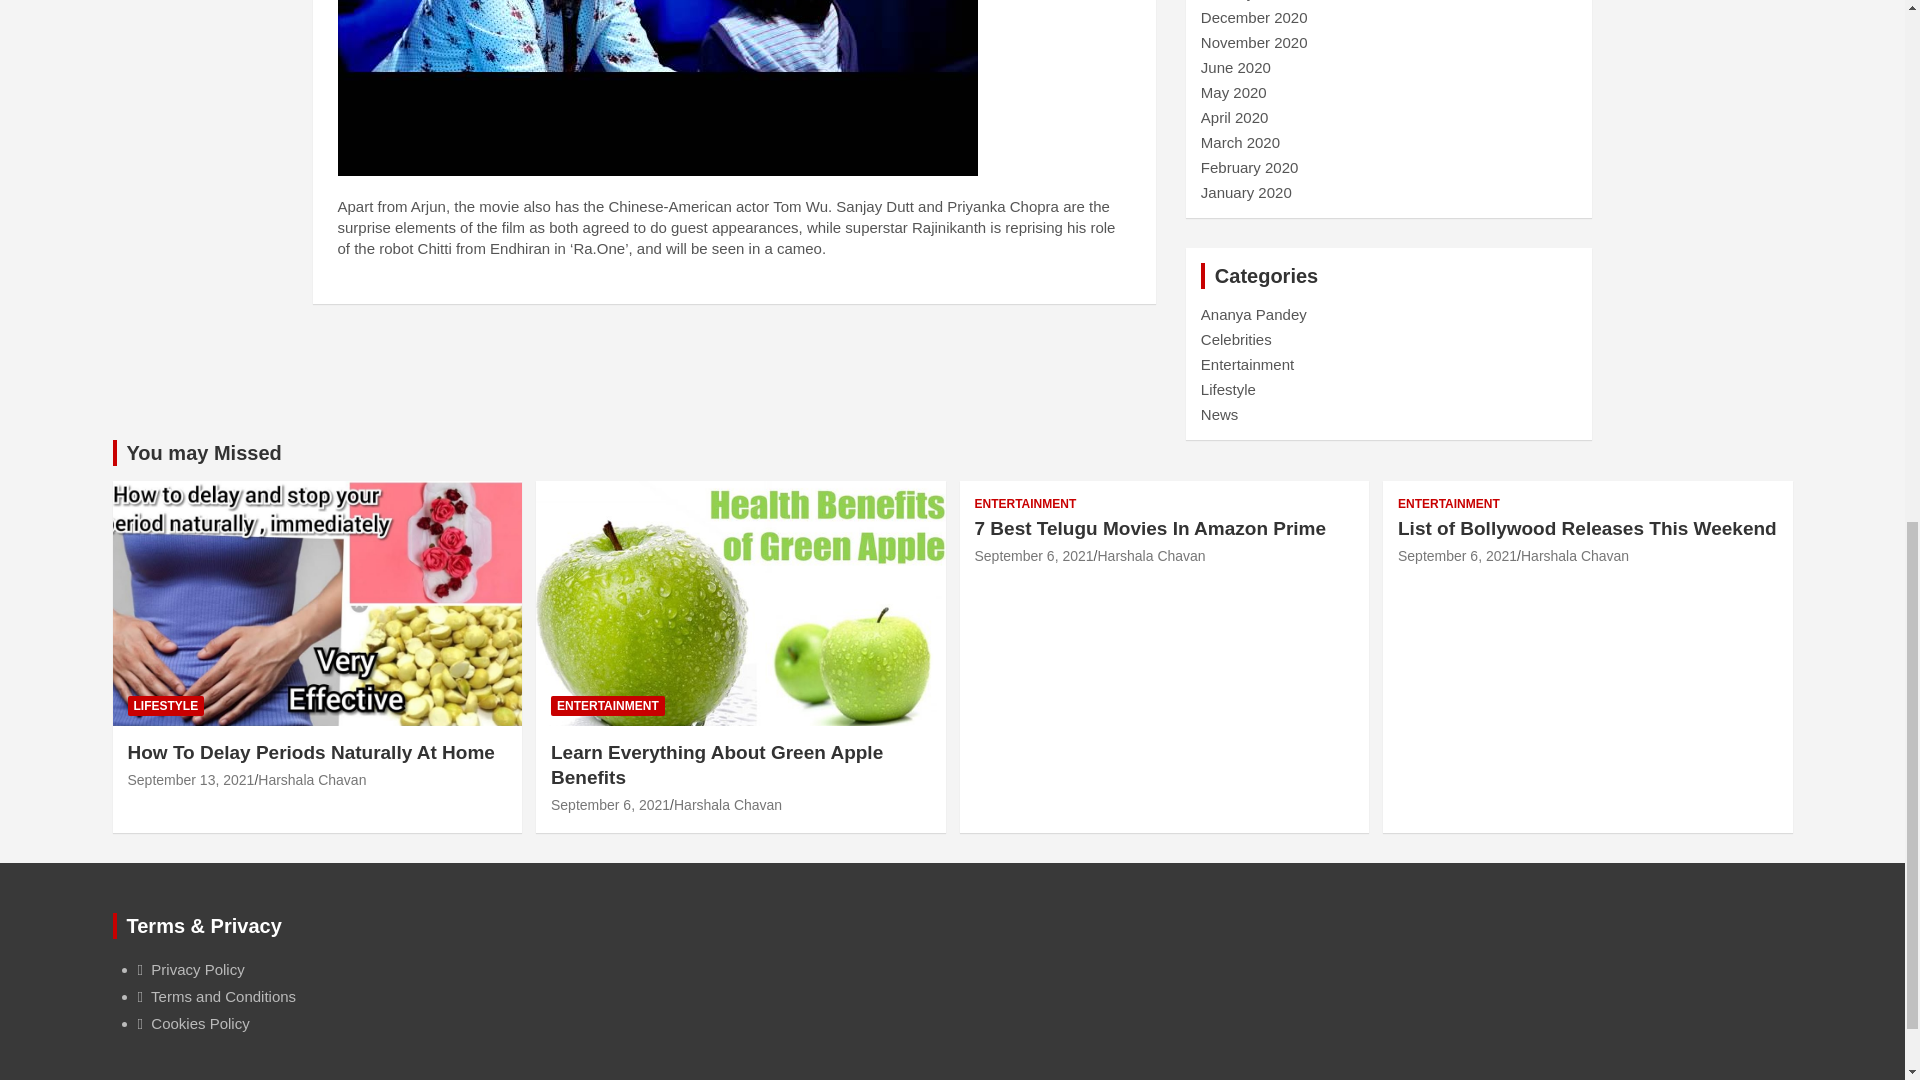 Image resolution: width=1920 pixels, height=1080 pixels. I want to click on Harshala Chavan, so click(312, 780).